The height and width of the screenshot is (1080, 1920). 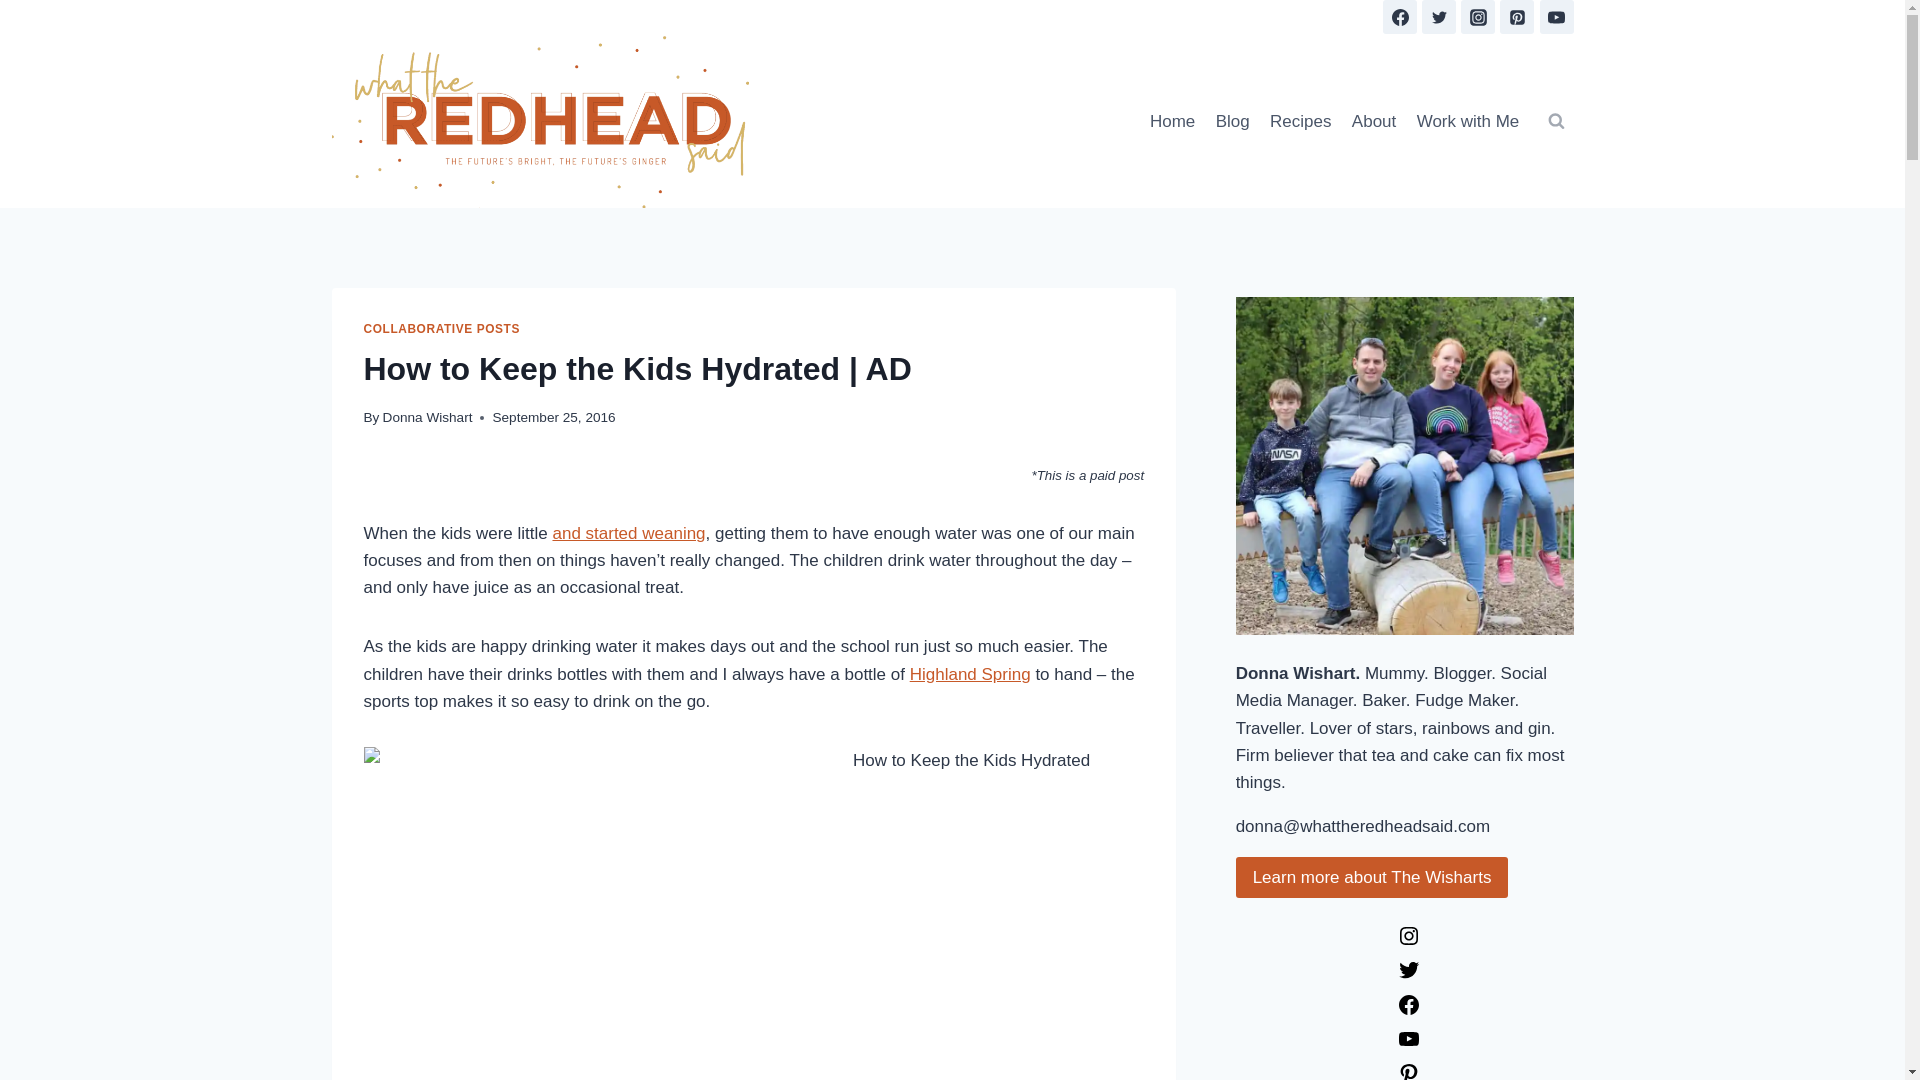 What do you see at coordinates (628, 533) in the screenshot?
I see `and started weaning` at bounding box center [628, 533].